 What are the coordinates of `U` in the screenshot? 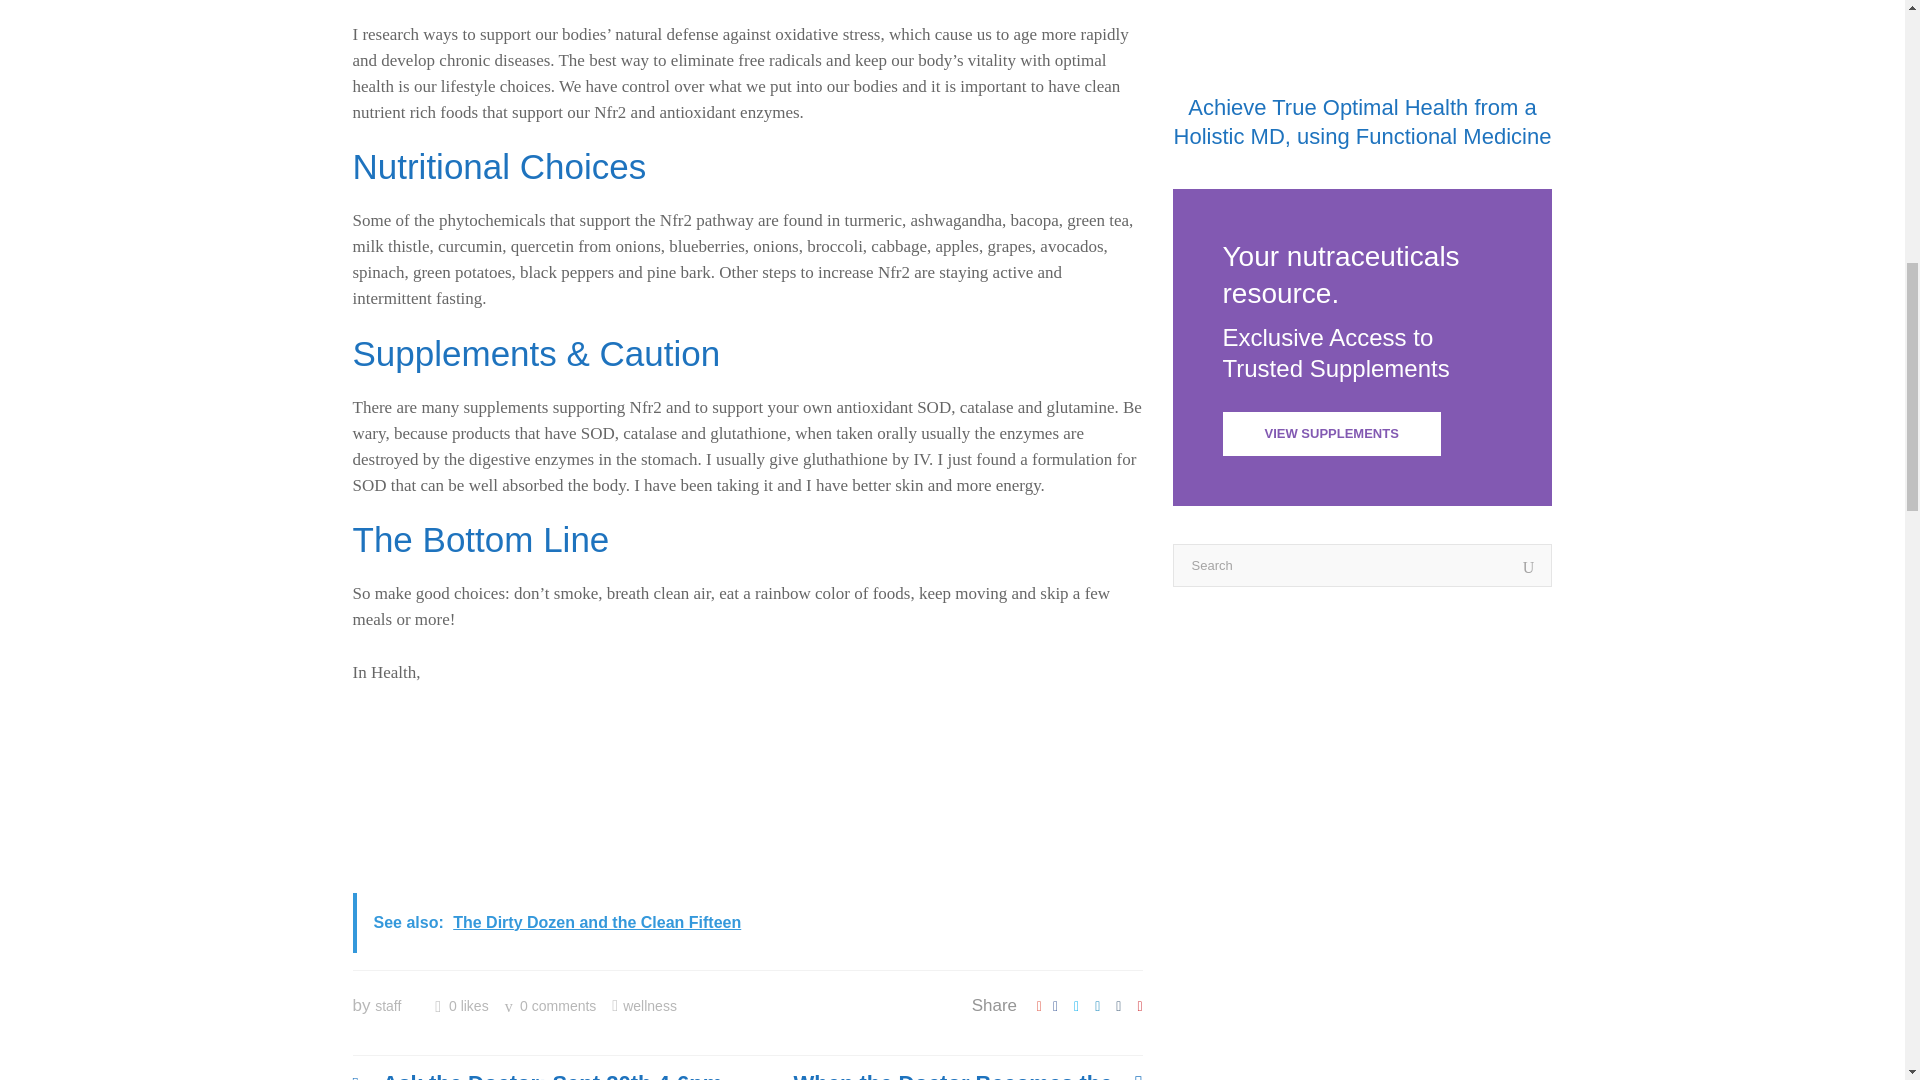 It's located at (1528, 568).